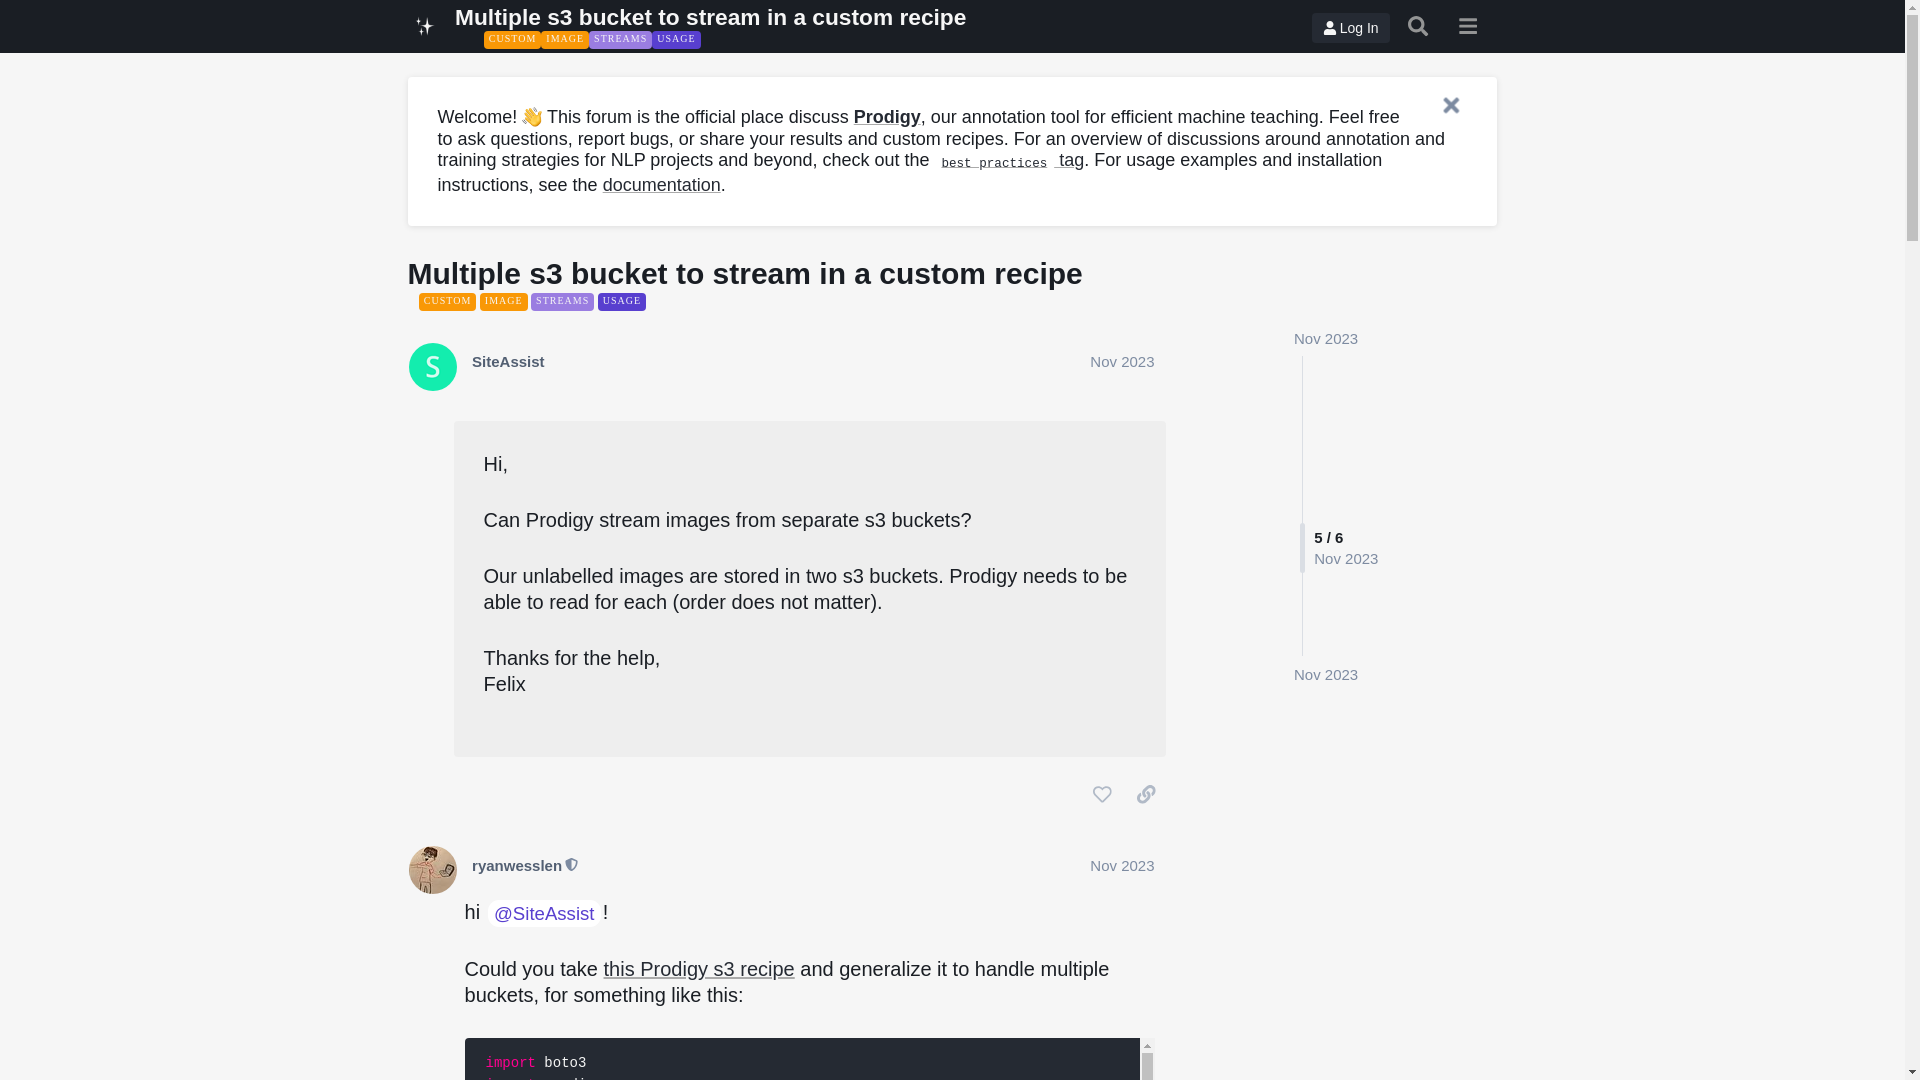 The image size is (1920, 1080). What do you see at coordinates (888, 116) in the screenshot?
I see `Prodigy` at bounding box center [888, 116].